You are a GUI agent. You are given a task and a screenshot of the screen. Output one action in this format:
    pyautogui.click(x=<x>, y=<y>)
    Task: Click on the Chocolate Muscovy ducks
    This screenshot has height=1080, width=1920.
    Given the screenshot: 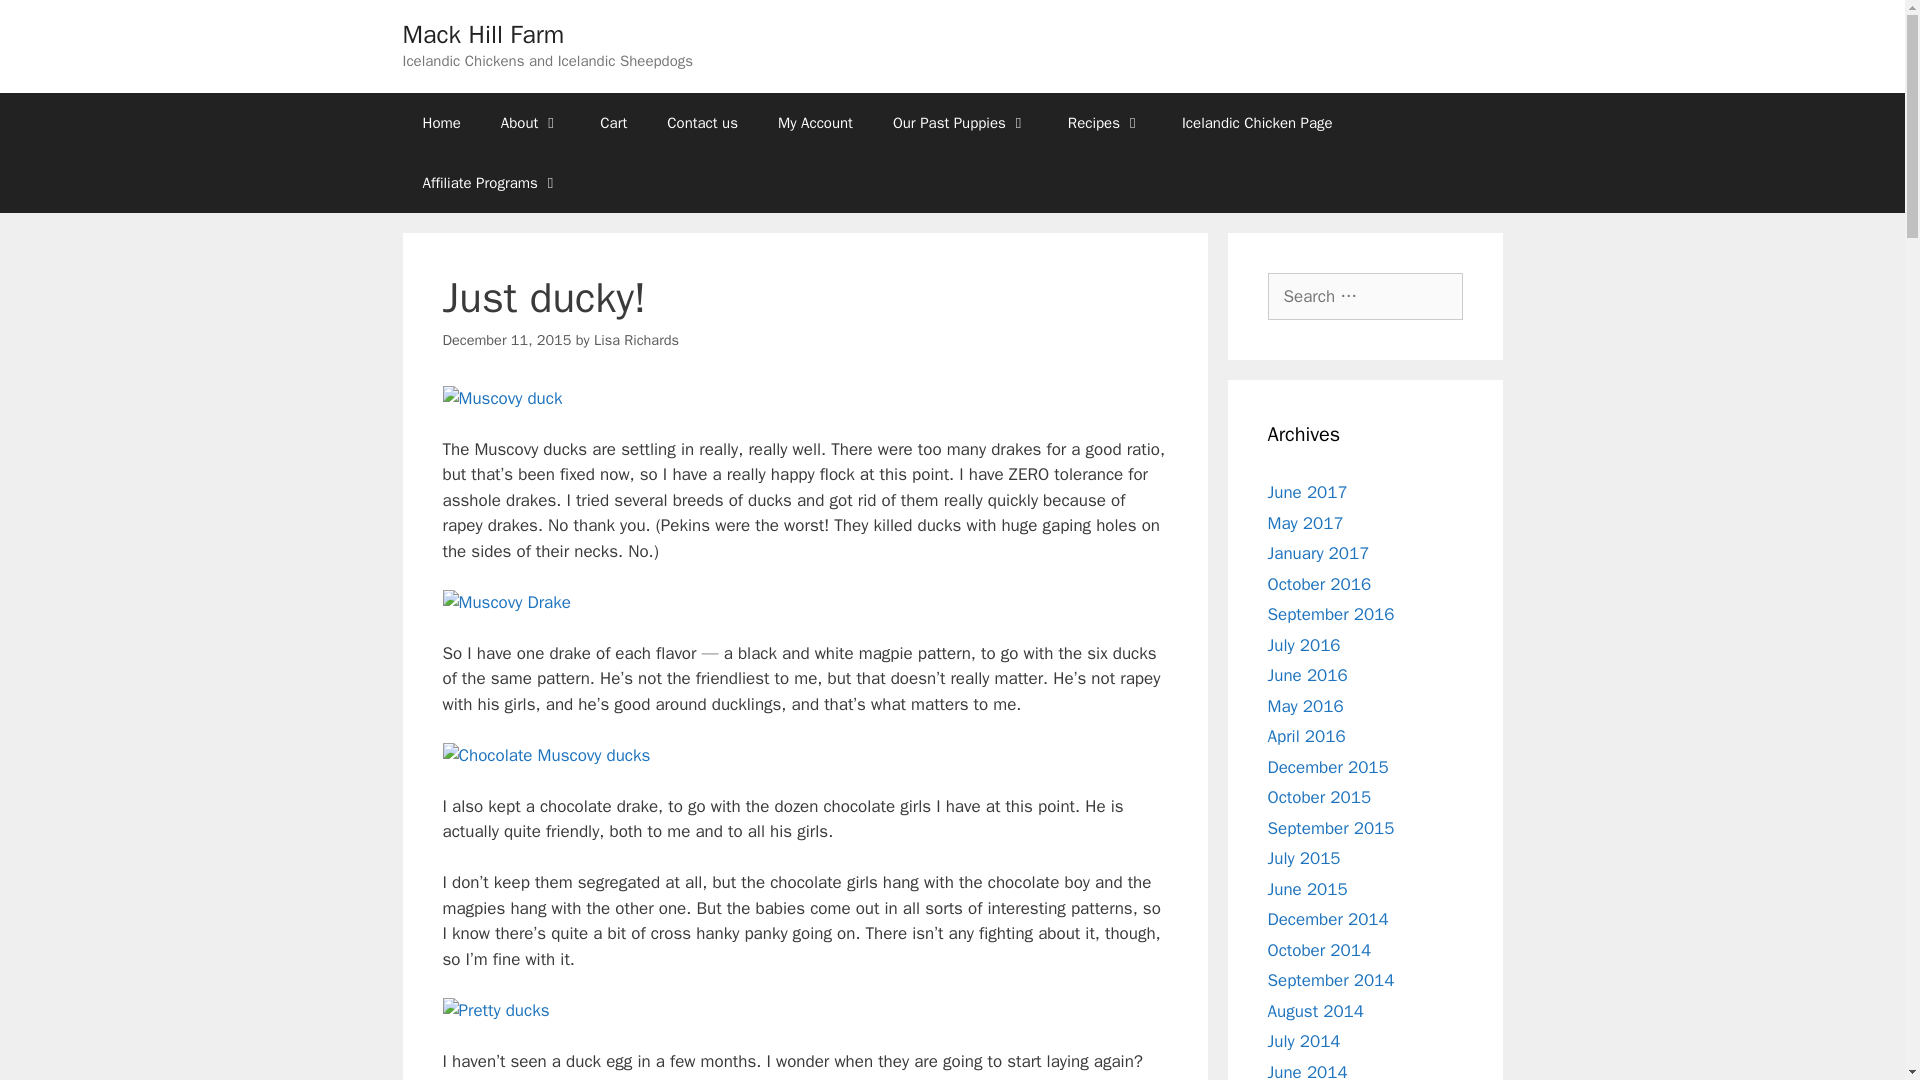 What is the action you would take?
    pyautogui.click(x=546, y=755)
    